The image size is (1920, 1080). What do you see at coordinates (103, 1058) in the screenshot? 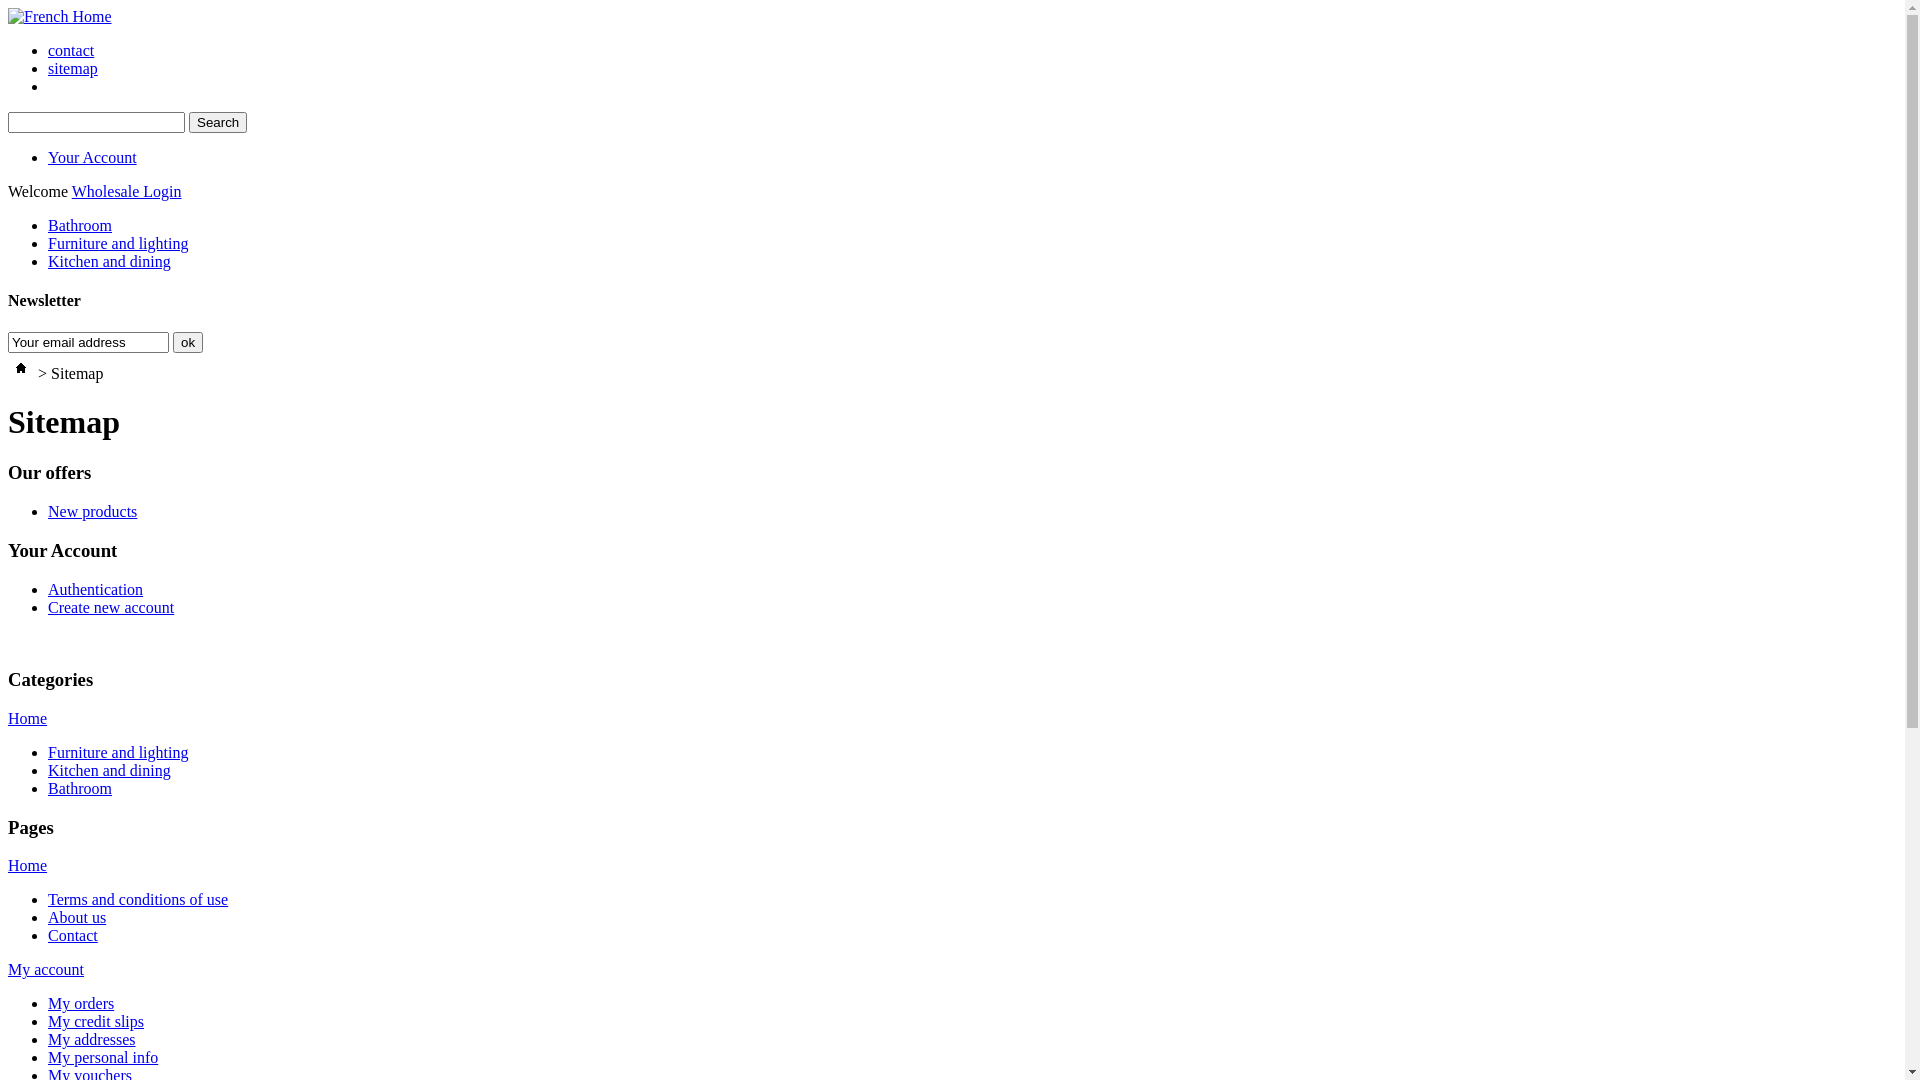
I see `My personal info` at bounding box center [103, 1058].